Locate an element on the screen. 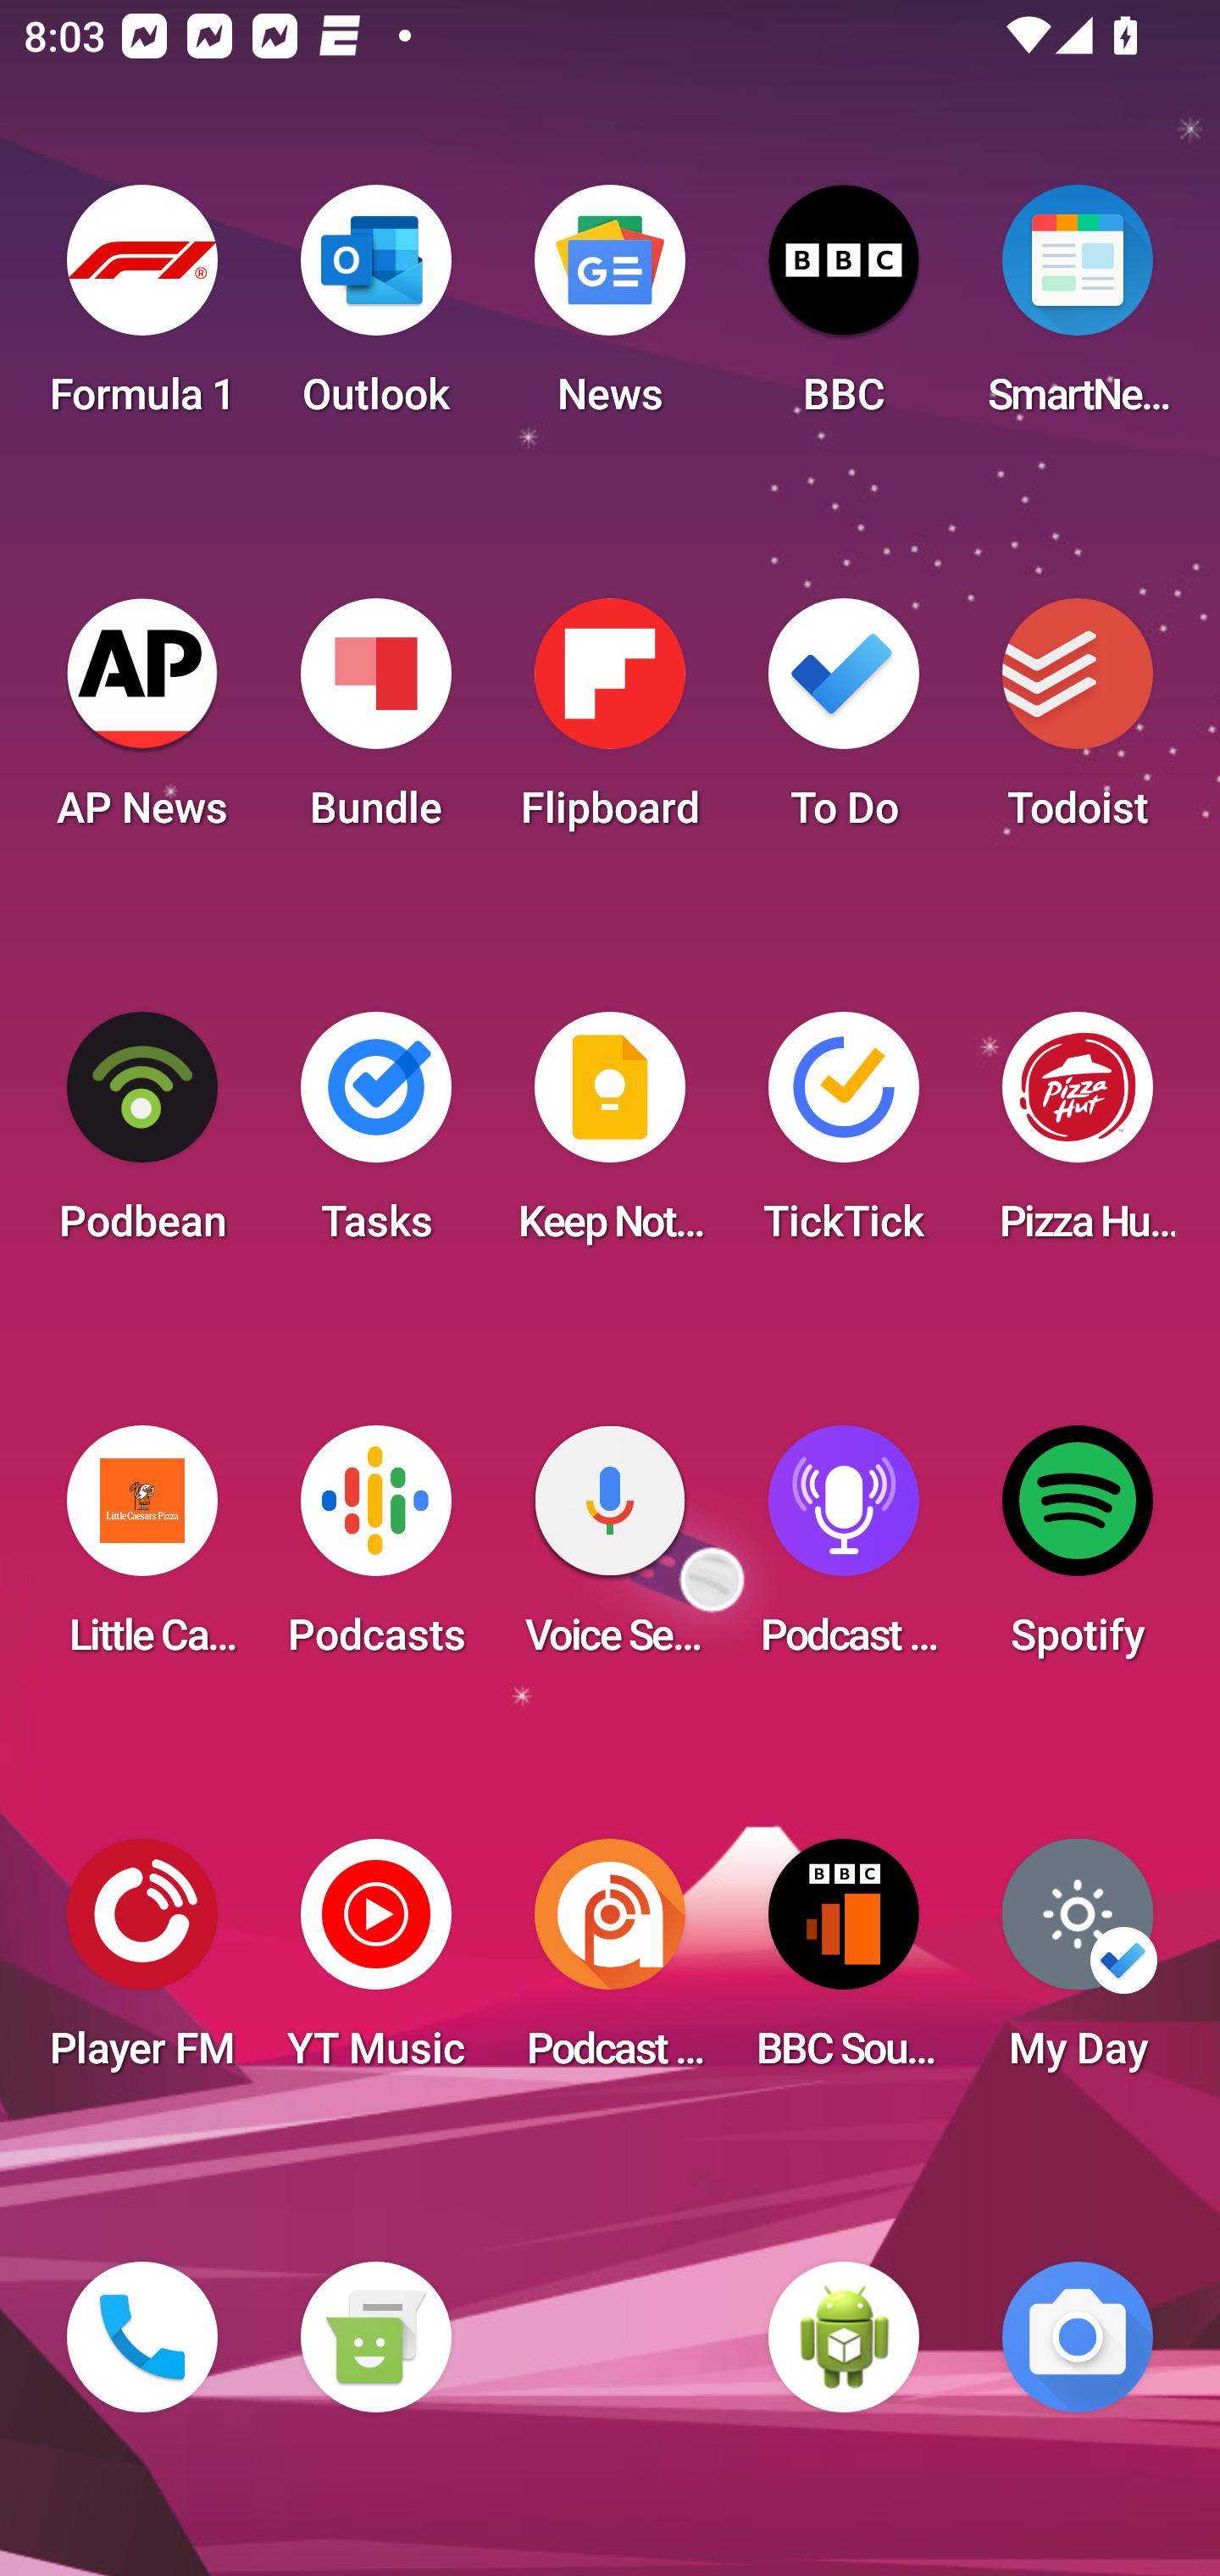  Player FM is located at coordinates (142, 1964).